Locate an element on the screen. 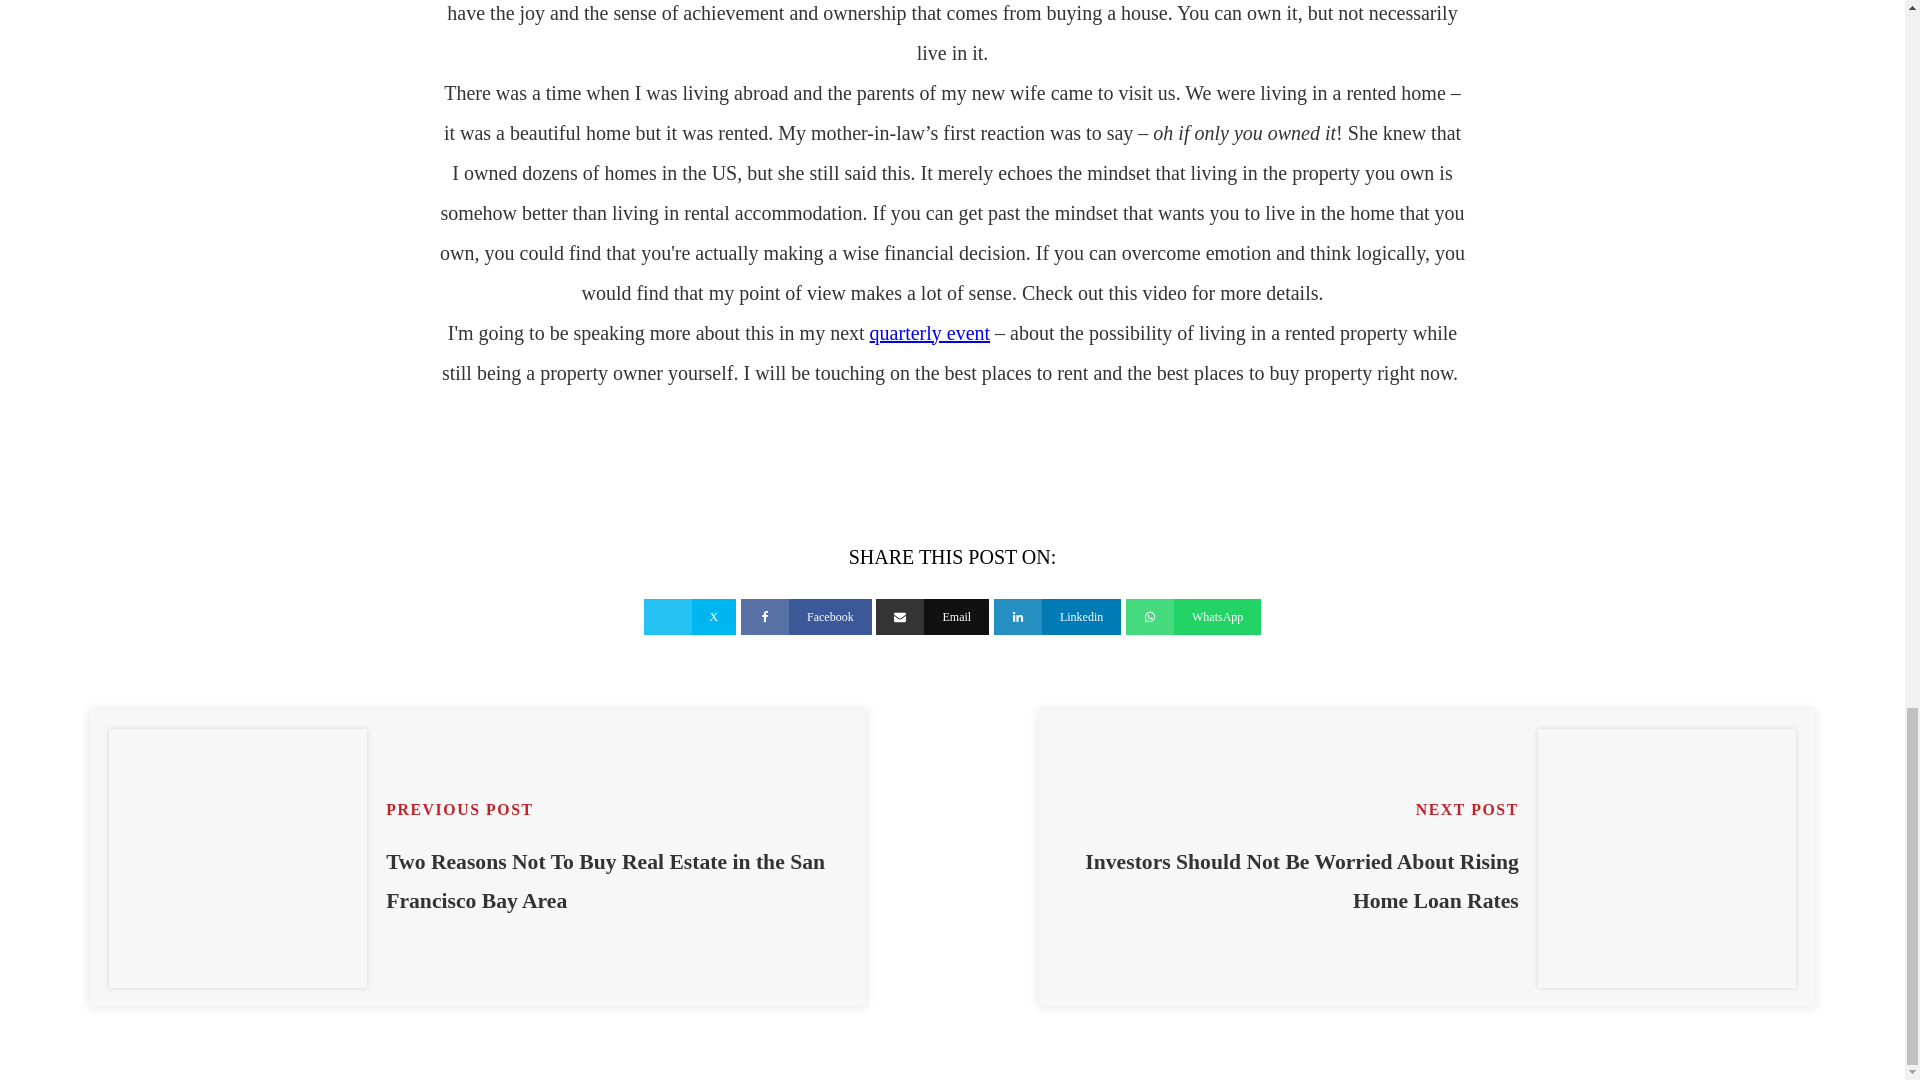 The height and width of the screenshot is (1080, 1920). Facebook is located at coordinates (806, 617).